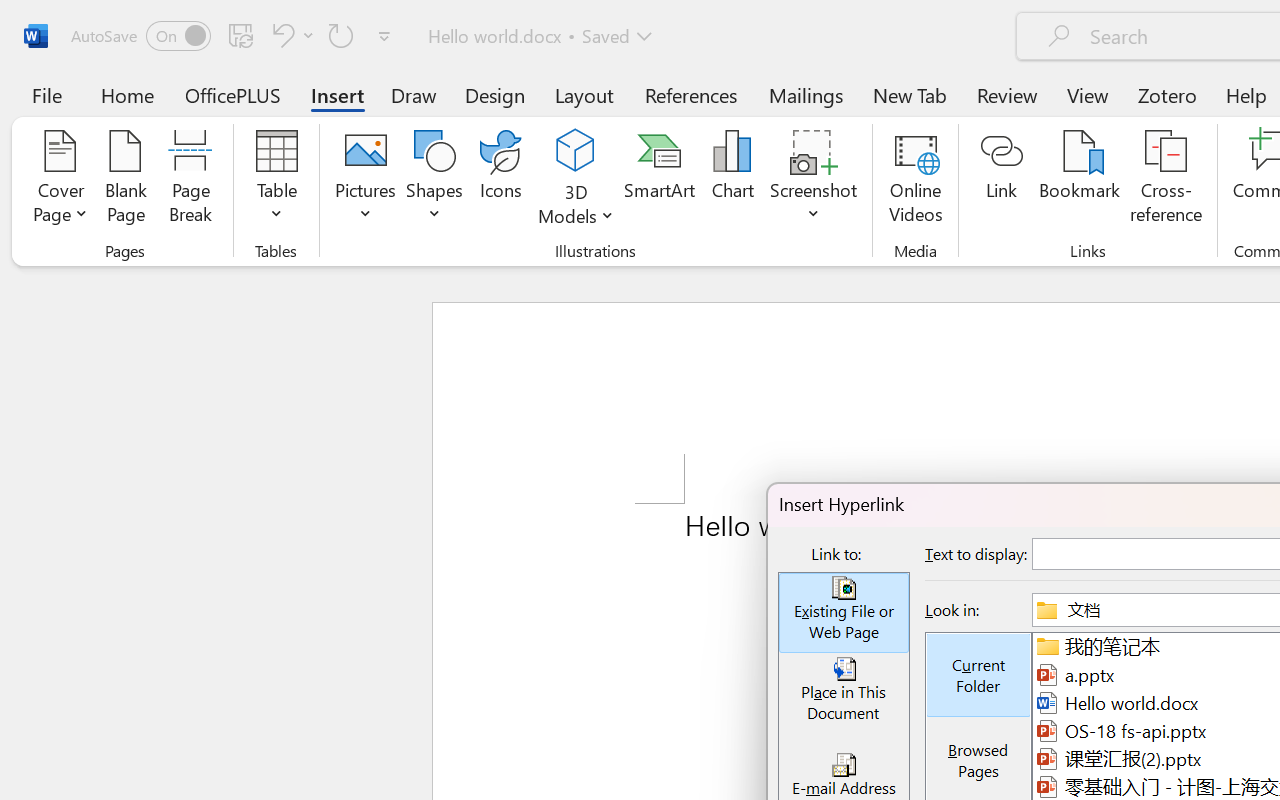  What do you see at coordinates (1007, 94) in the screenshot?
I see `Review` at bounding box center [1007, 94].